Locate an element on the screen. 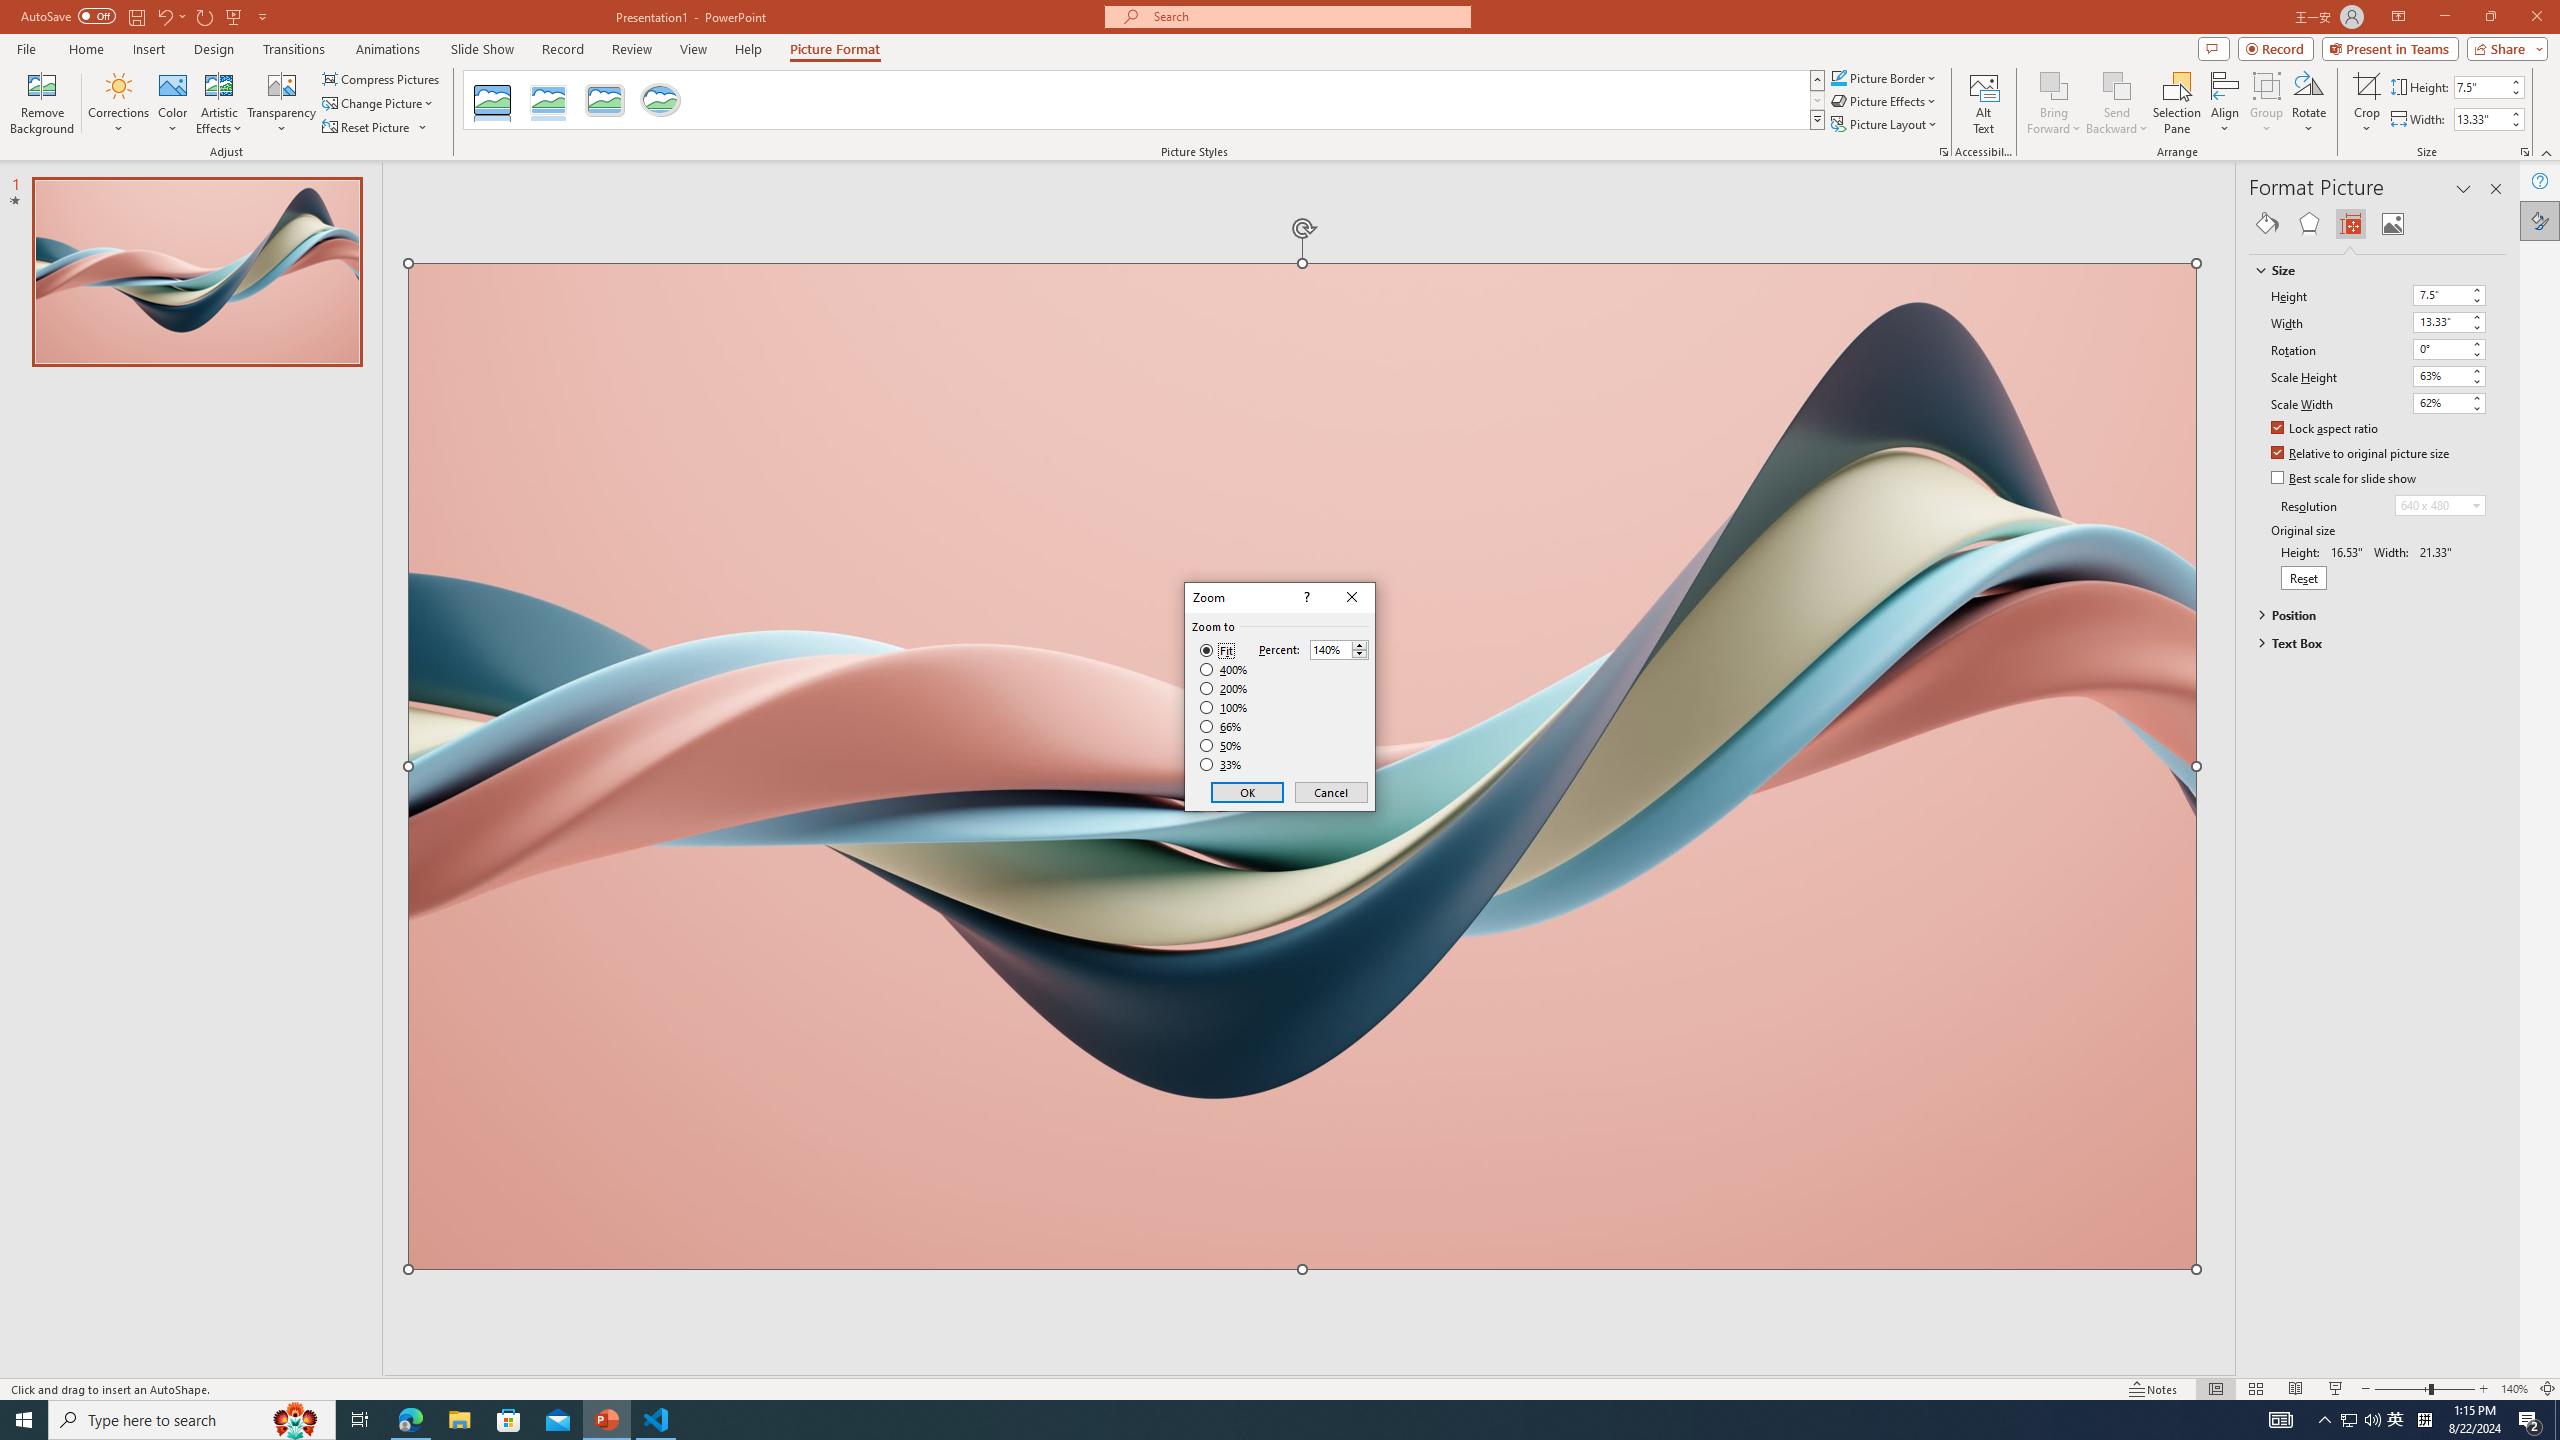 The width and height of the screenshot is (2560, 1440). Bring Forward is located at coordinates (2054, 103).